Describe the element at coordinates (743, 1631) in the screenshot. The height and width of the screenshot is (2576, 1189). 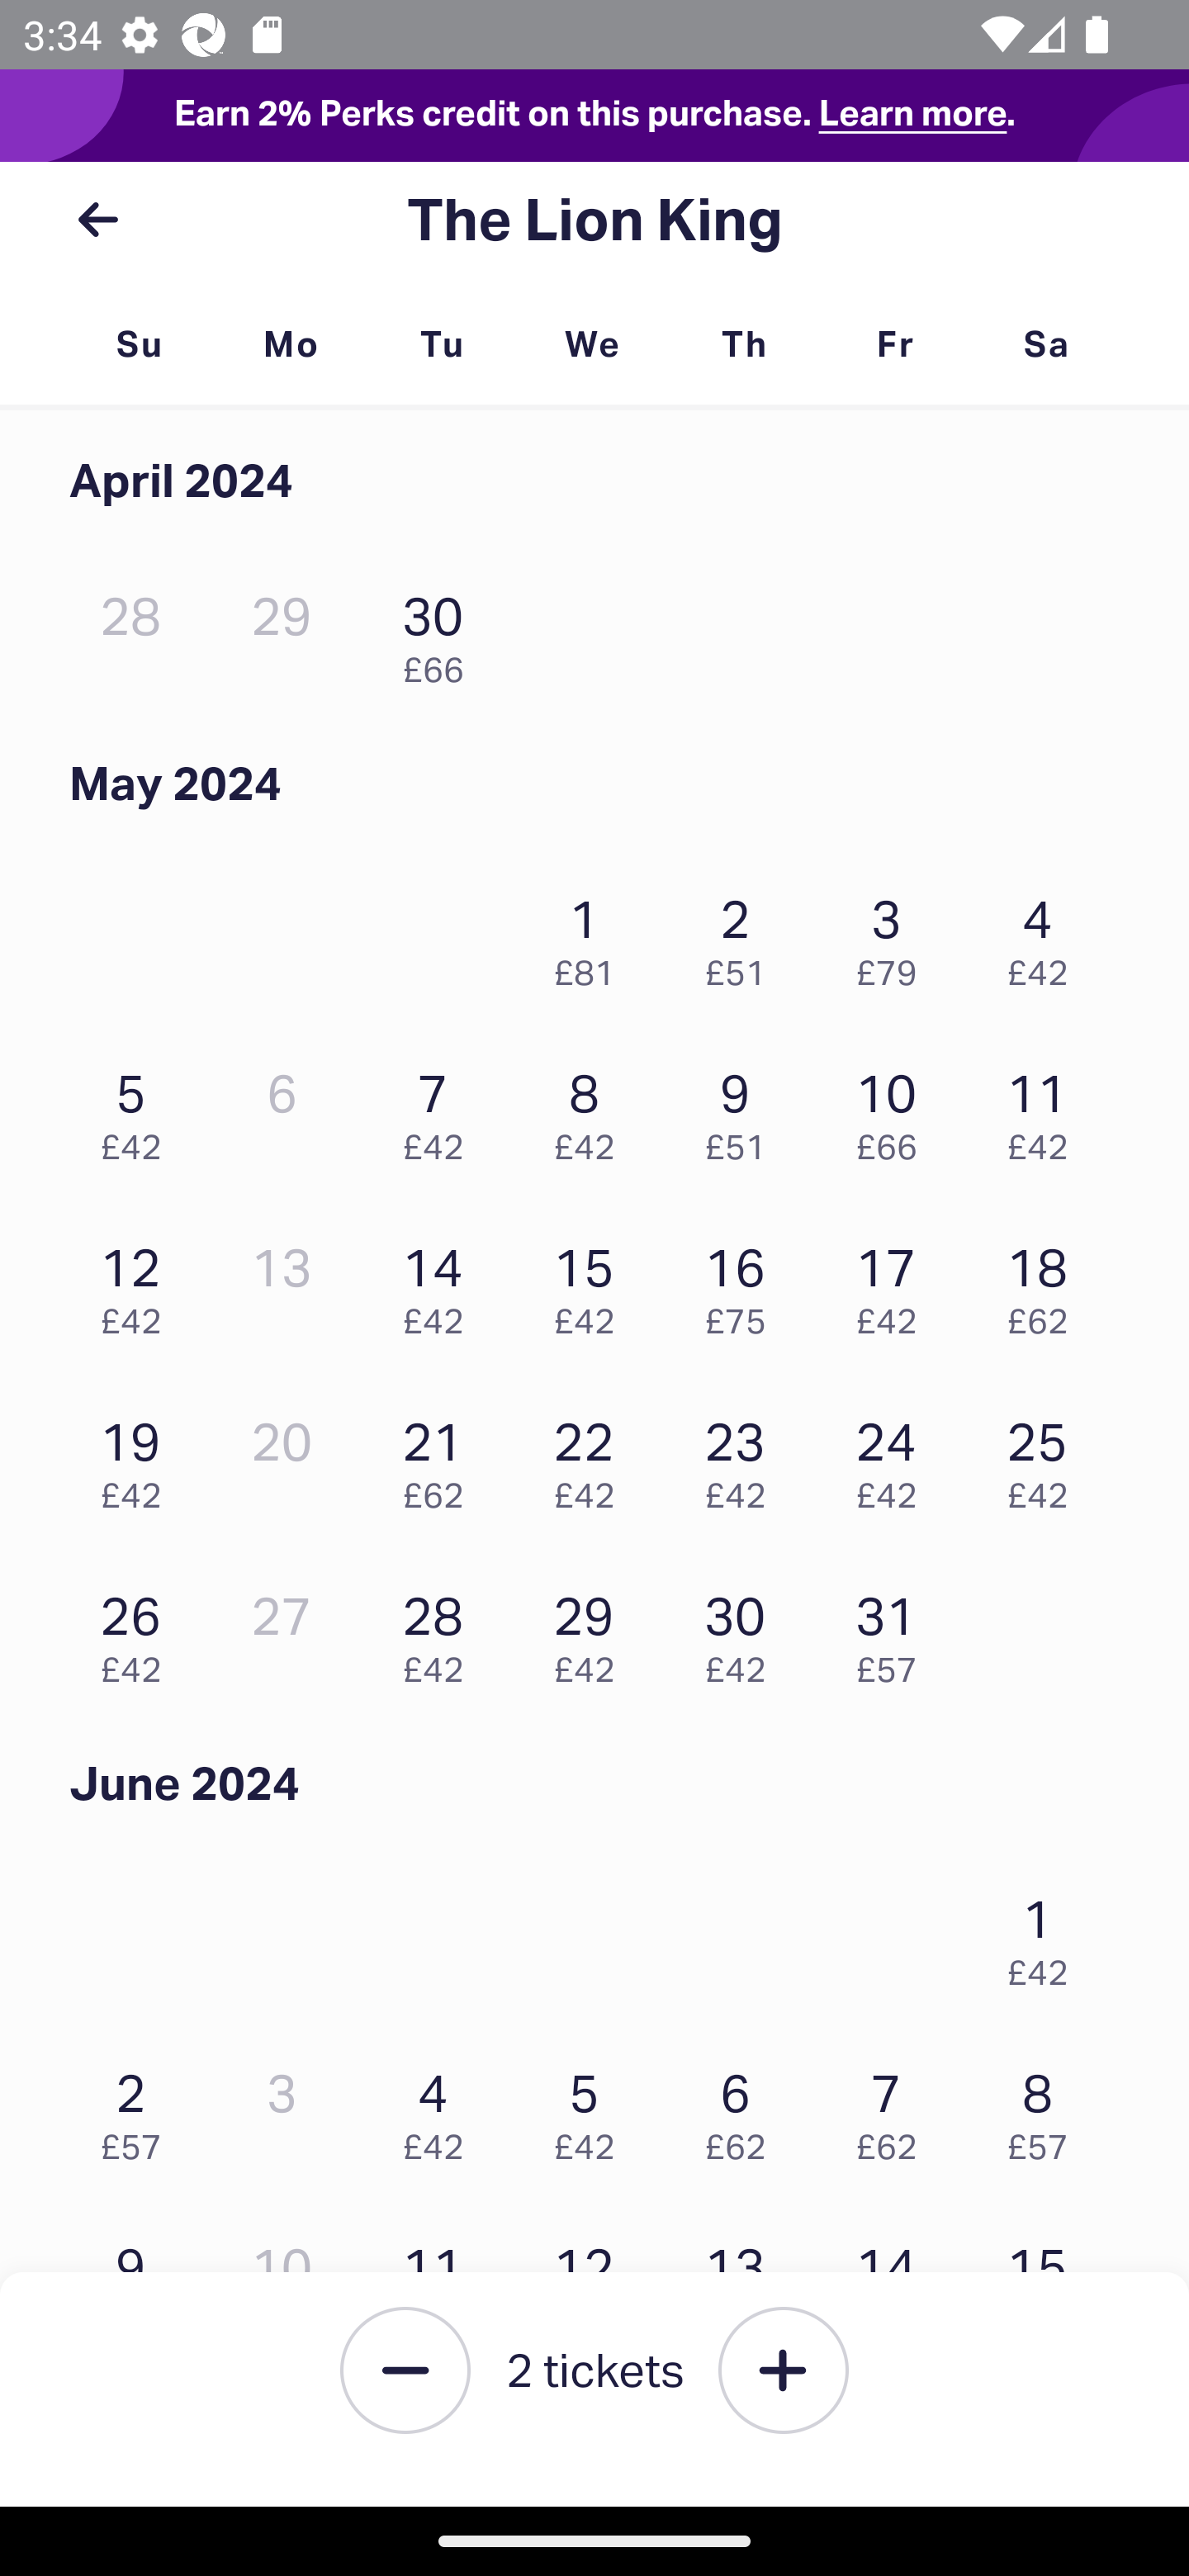
I see `30 £42` at that location.